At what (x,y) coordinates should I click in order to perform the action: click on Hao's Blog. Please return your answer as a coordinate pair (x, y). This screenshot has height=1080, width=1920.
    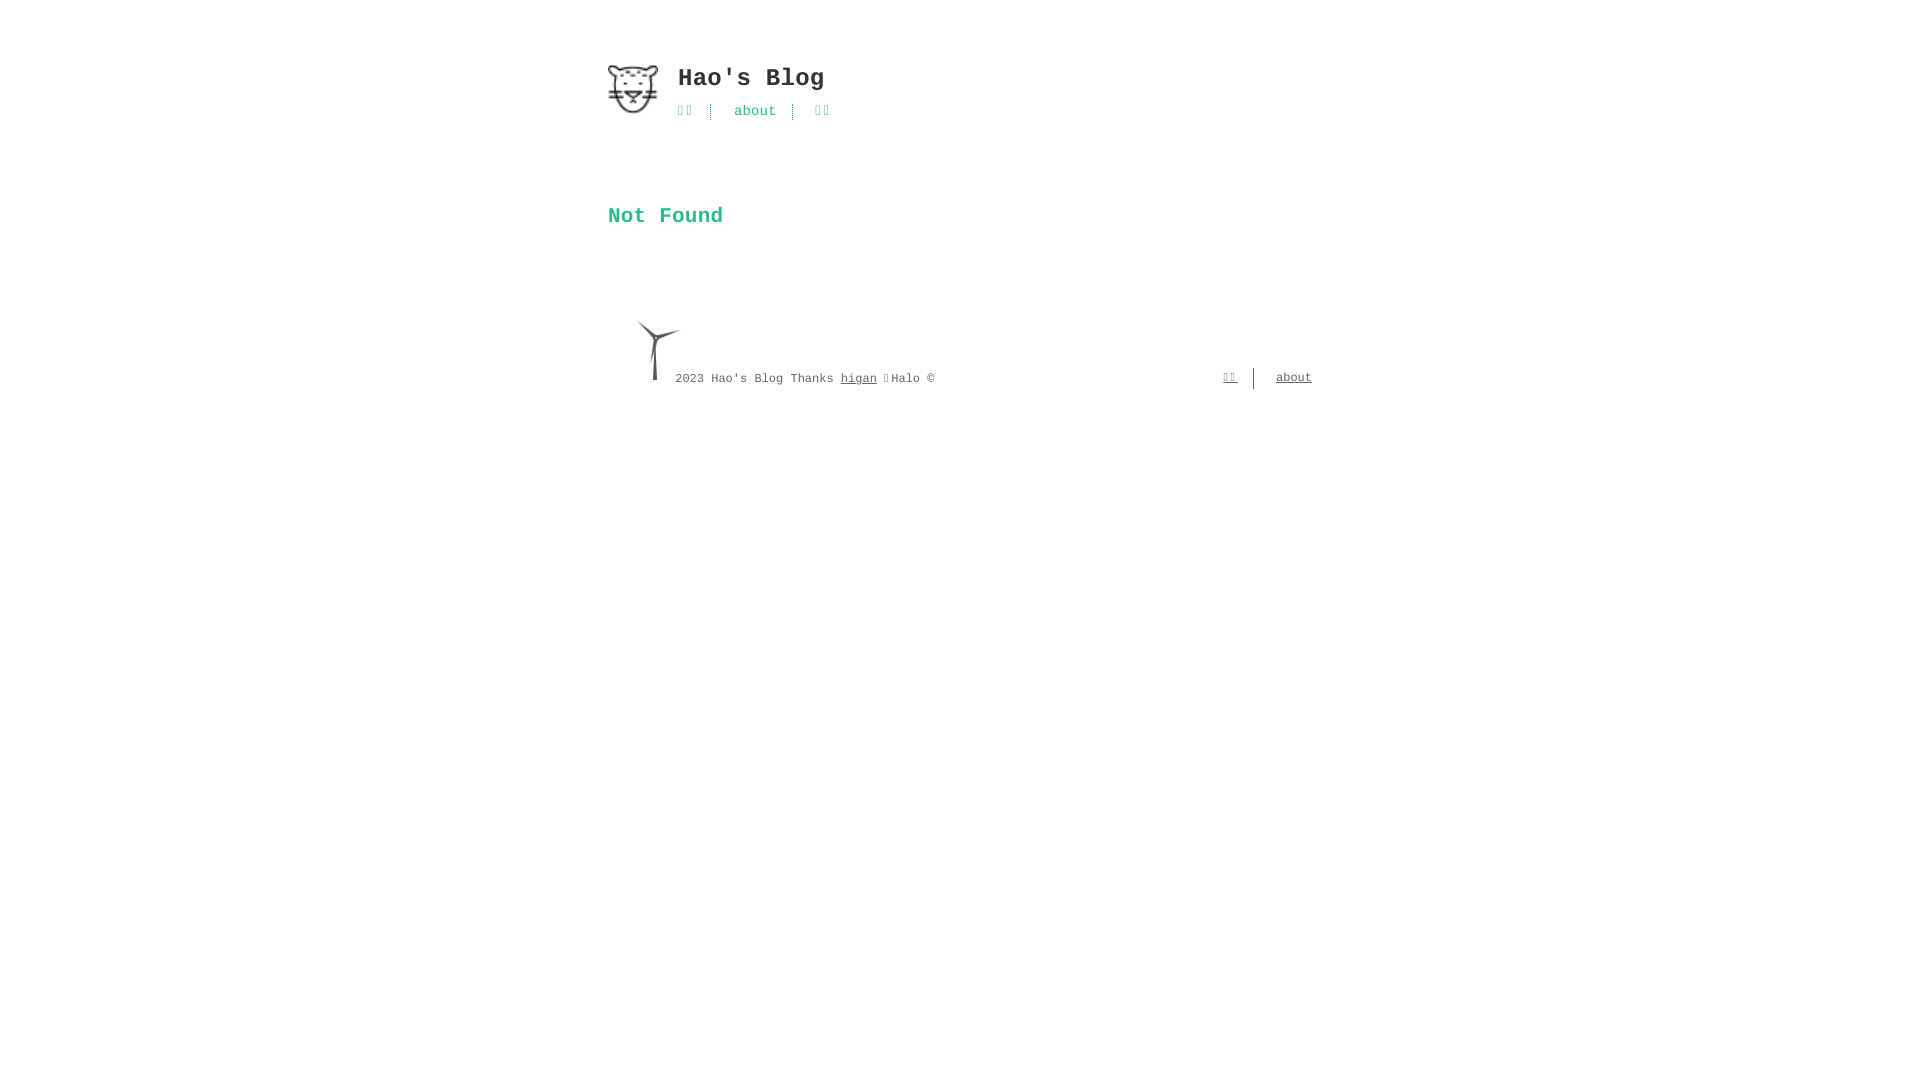
    Looking at the image, I should click on (960, 80).